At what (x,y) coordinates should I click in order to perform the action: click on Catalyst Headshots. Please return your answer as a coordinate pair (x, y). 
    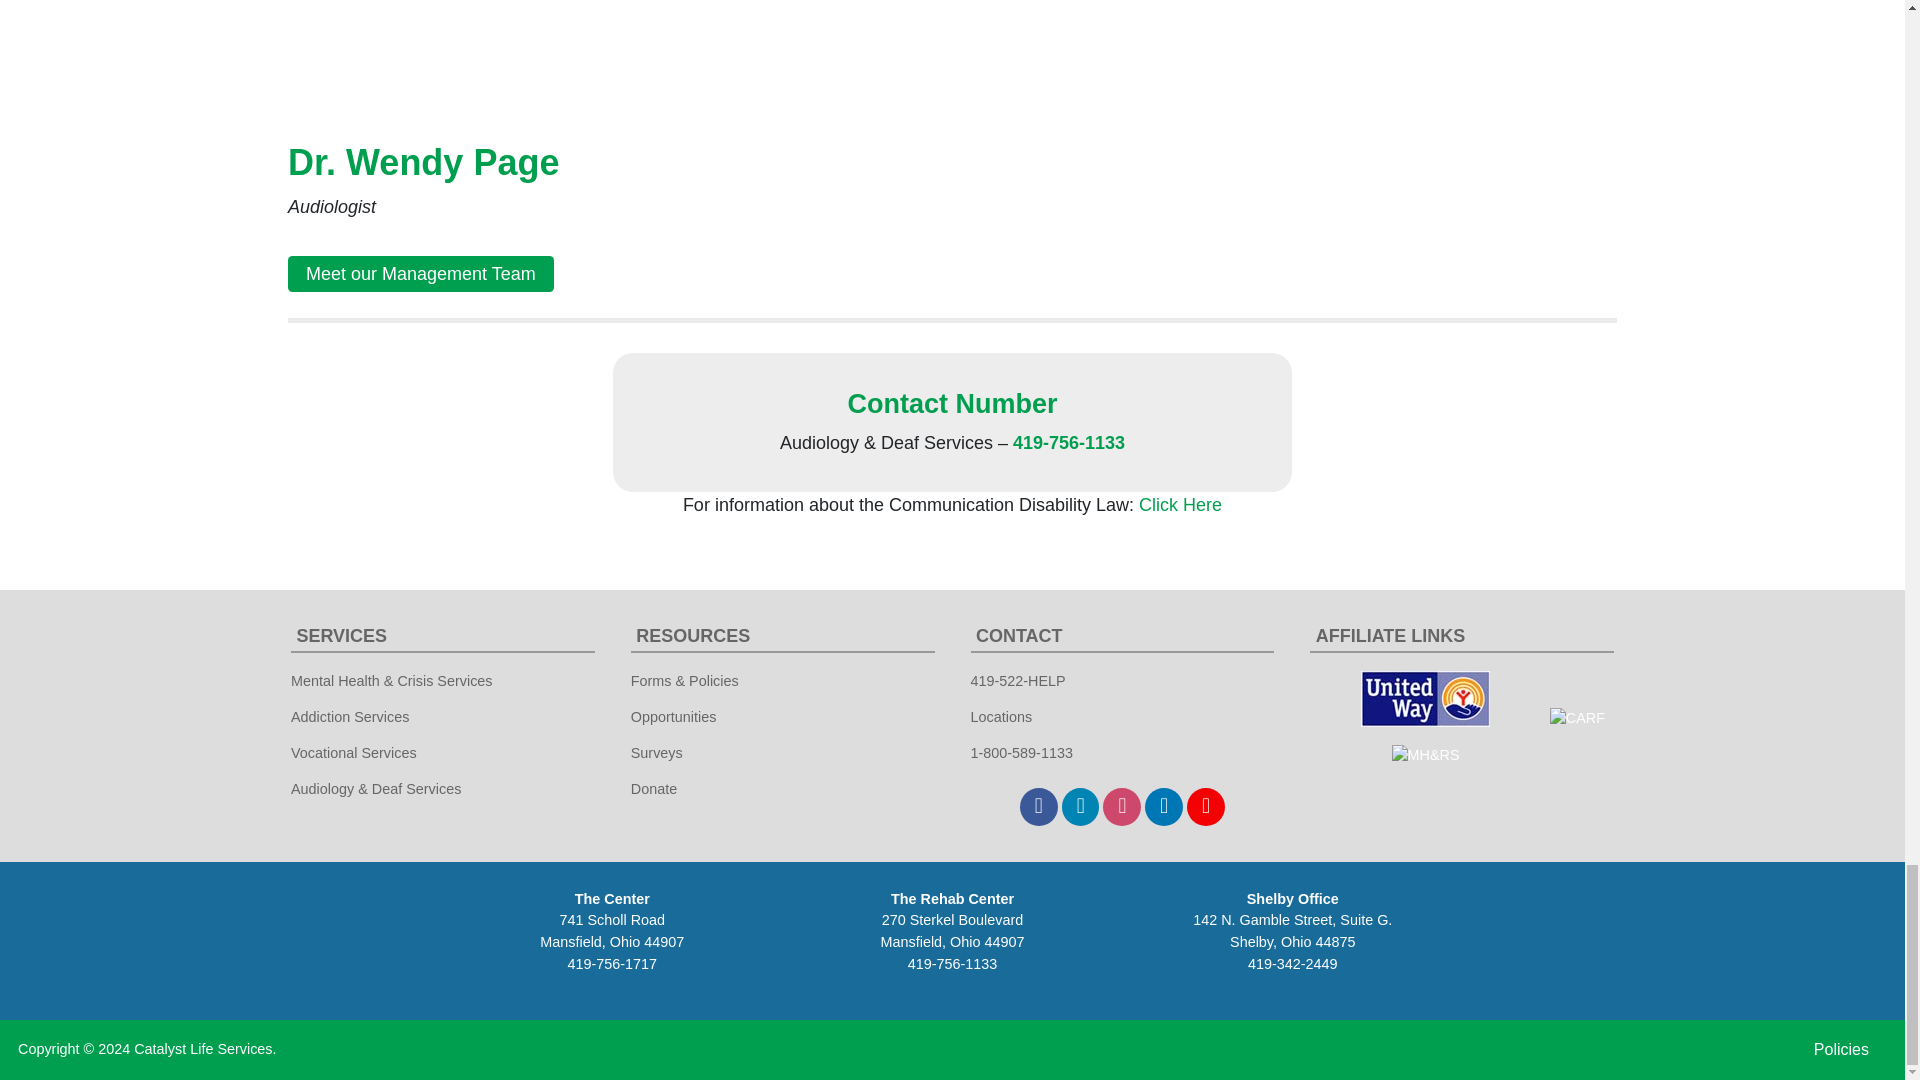
    Looking at the image, I should click on (488, 52).